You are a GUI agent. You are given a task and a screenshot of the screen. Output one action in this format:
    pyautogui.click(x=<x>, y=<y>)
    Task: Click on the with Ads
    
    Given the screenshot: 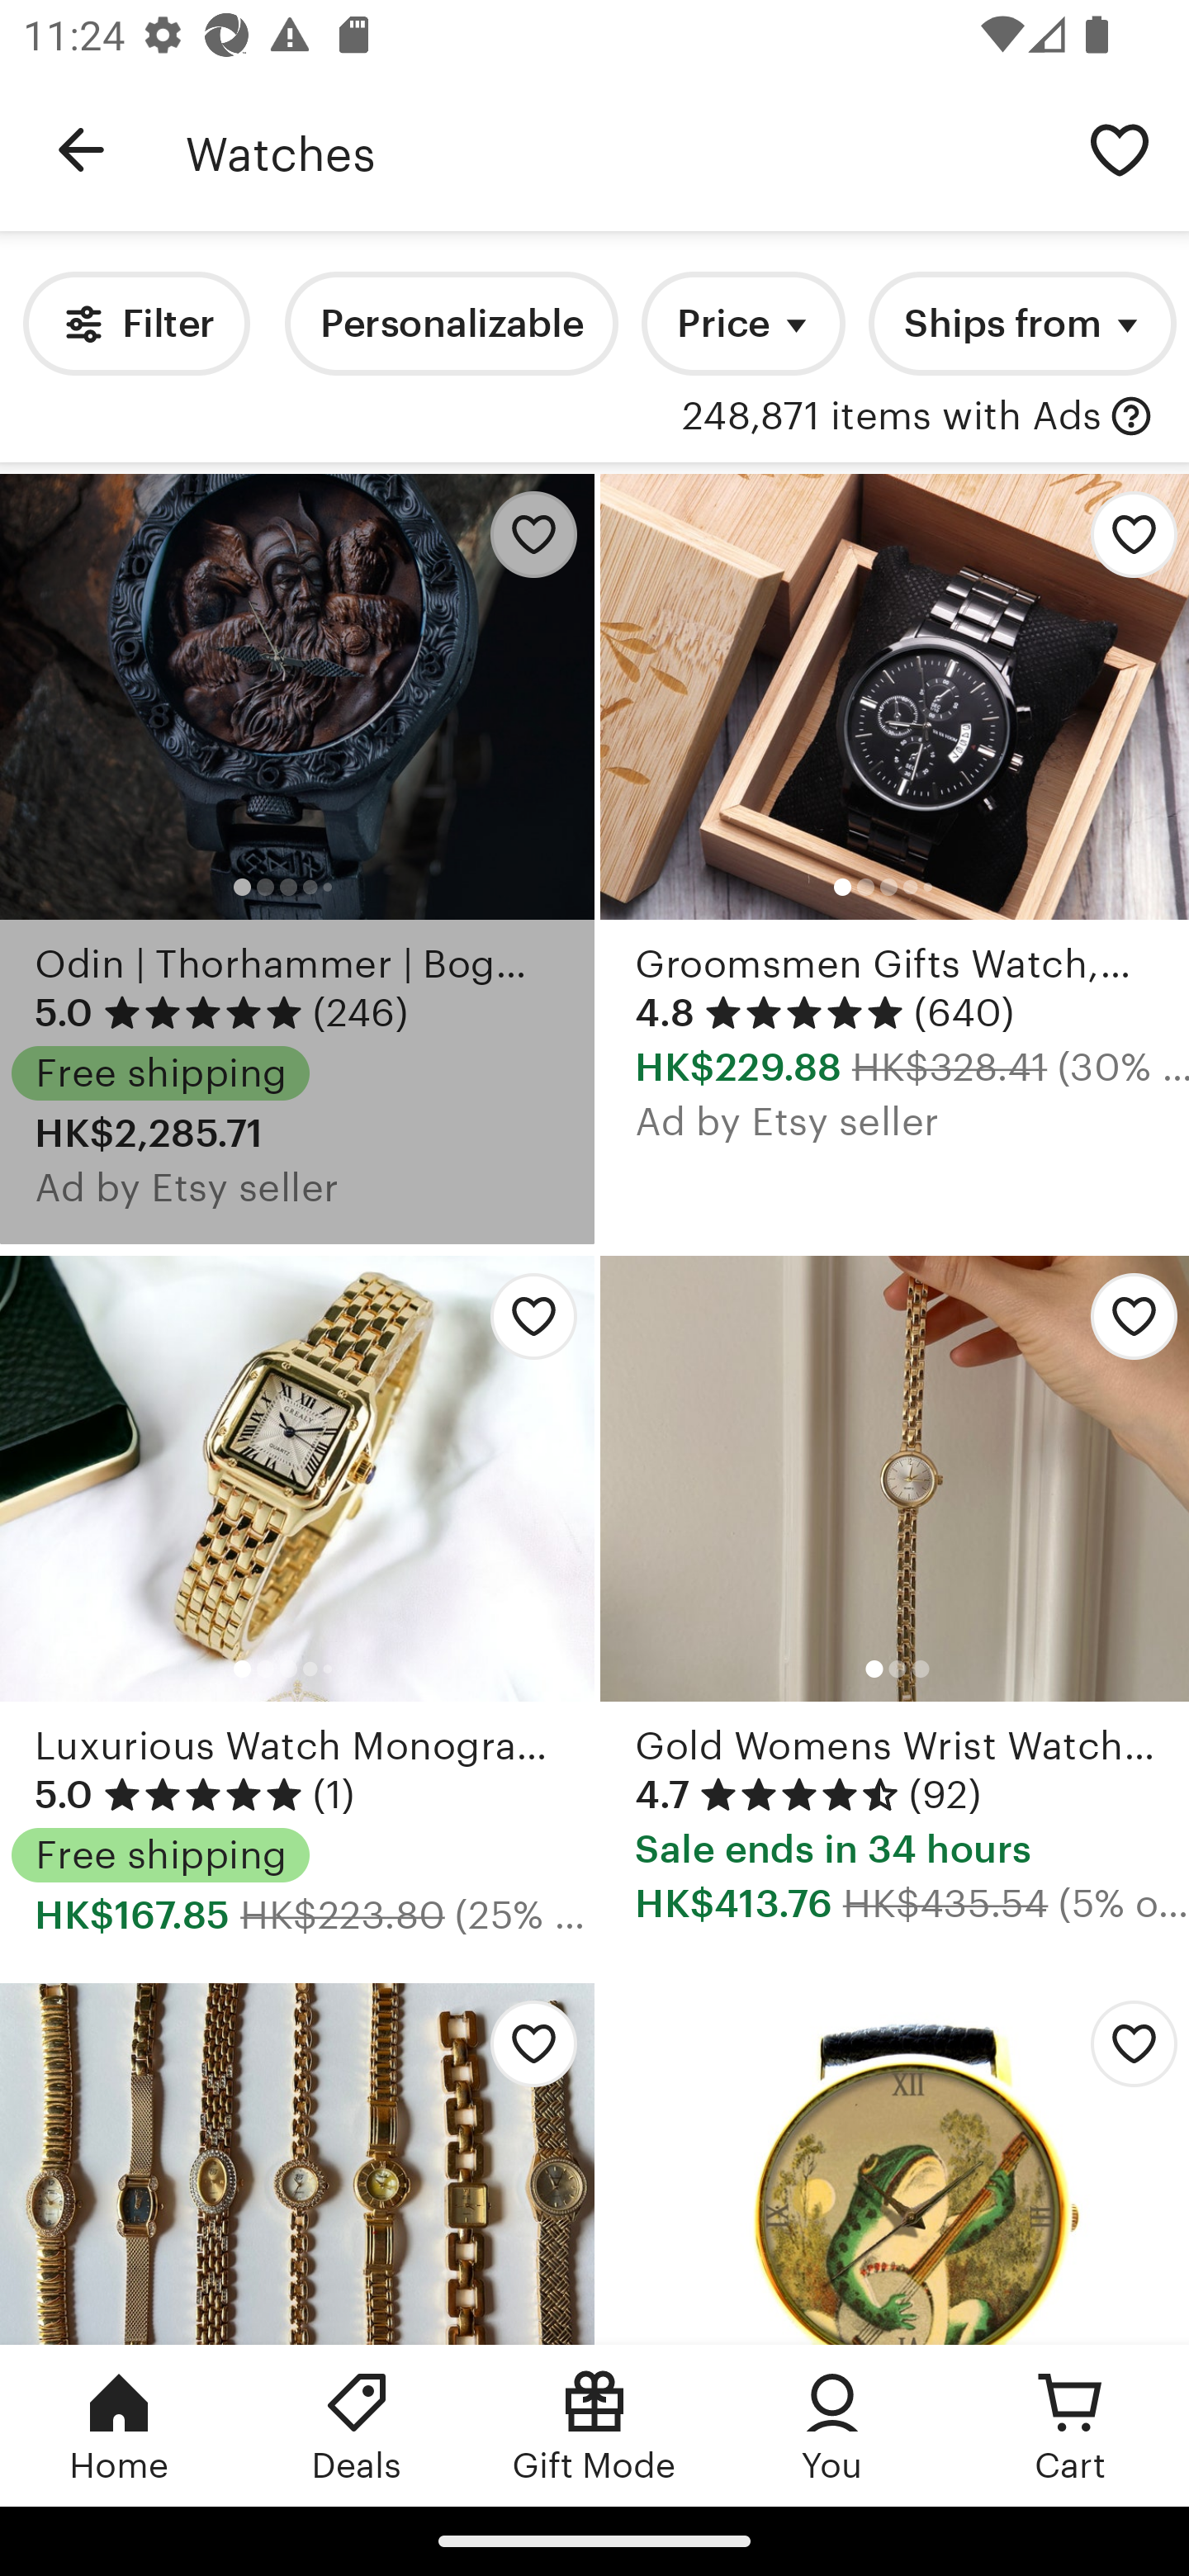 What is the action you would take?
    pyautogui.click(x=1131, y=417)
    